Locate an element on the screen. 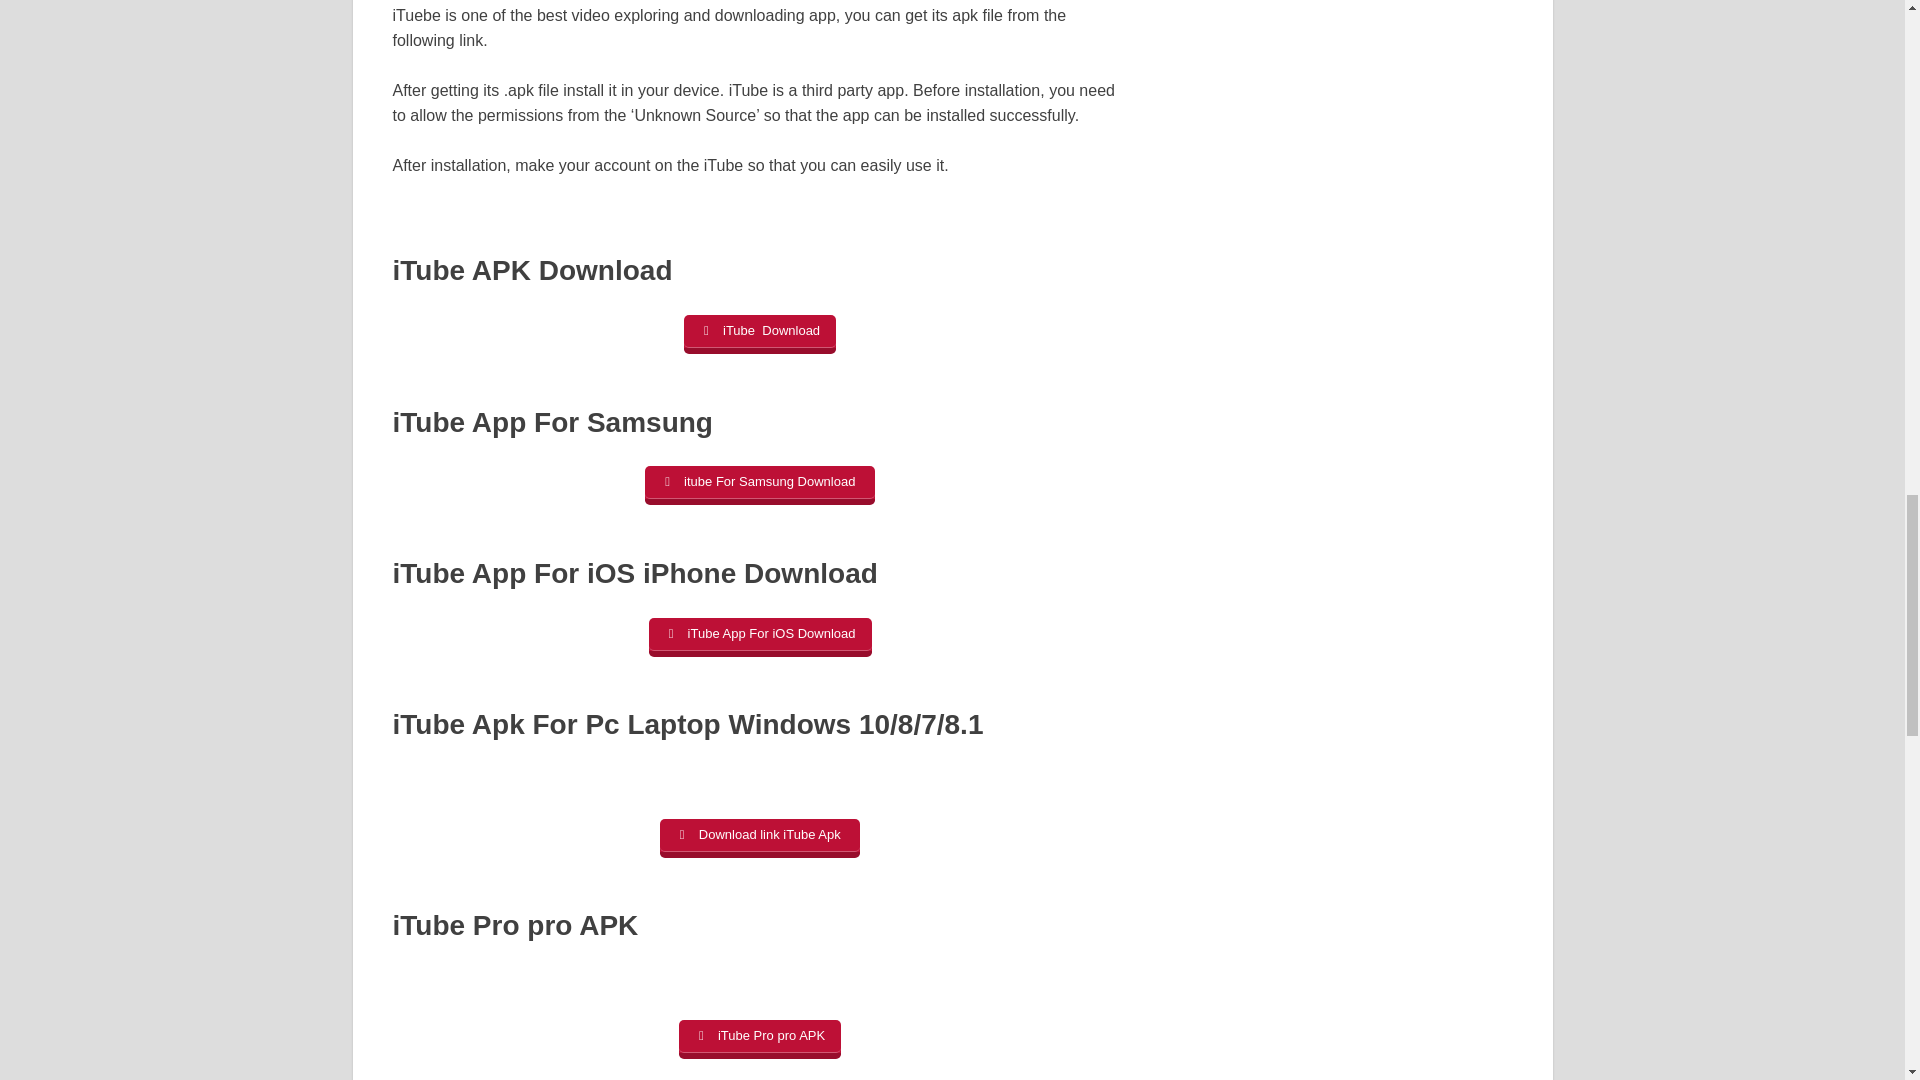 This screenshot has width=1920, height=1080. itube For Samsung Download  is located at coordinates (760, 485).